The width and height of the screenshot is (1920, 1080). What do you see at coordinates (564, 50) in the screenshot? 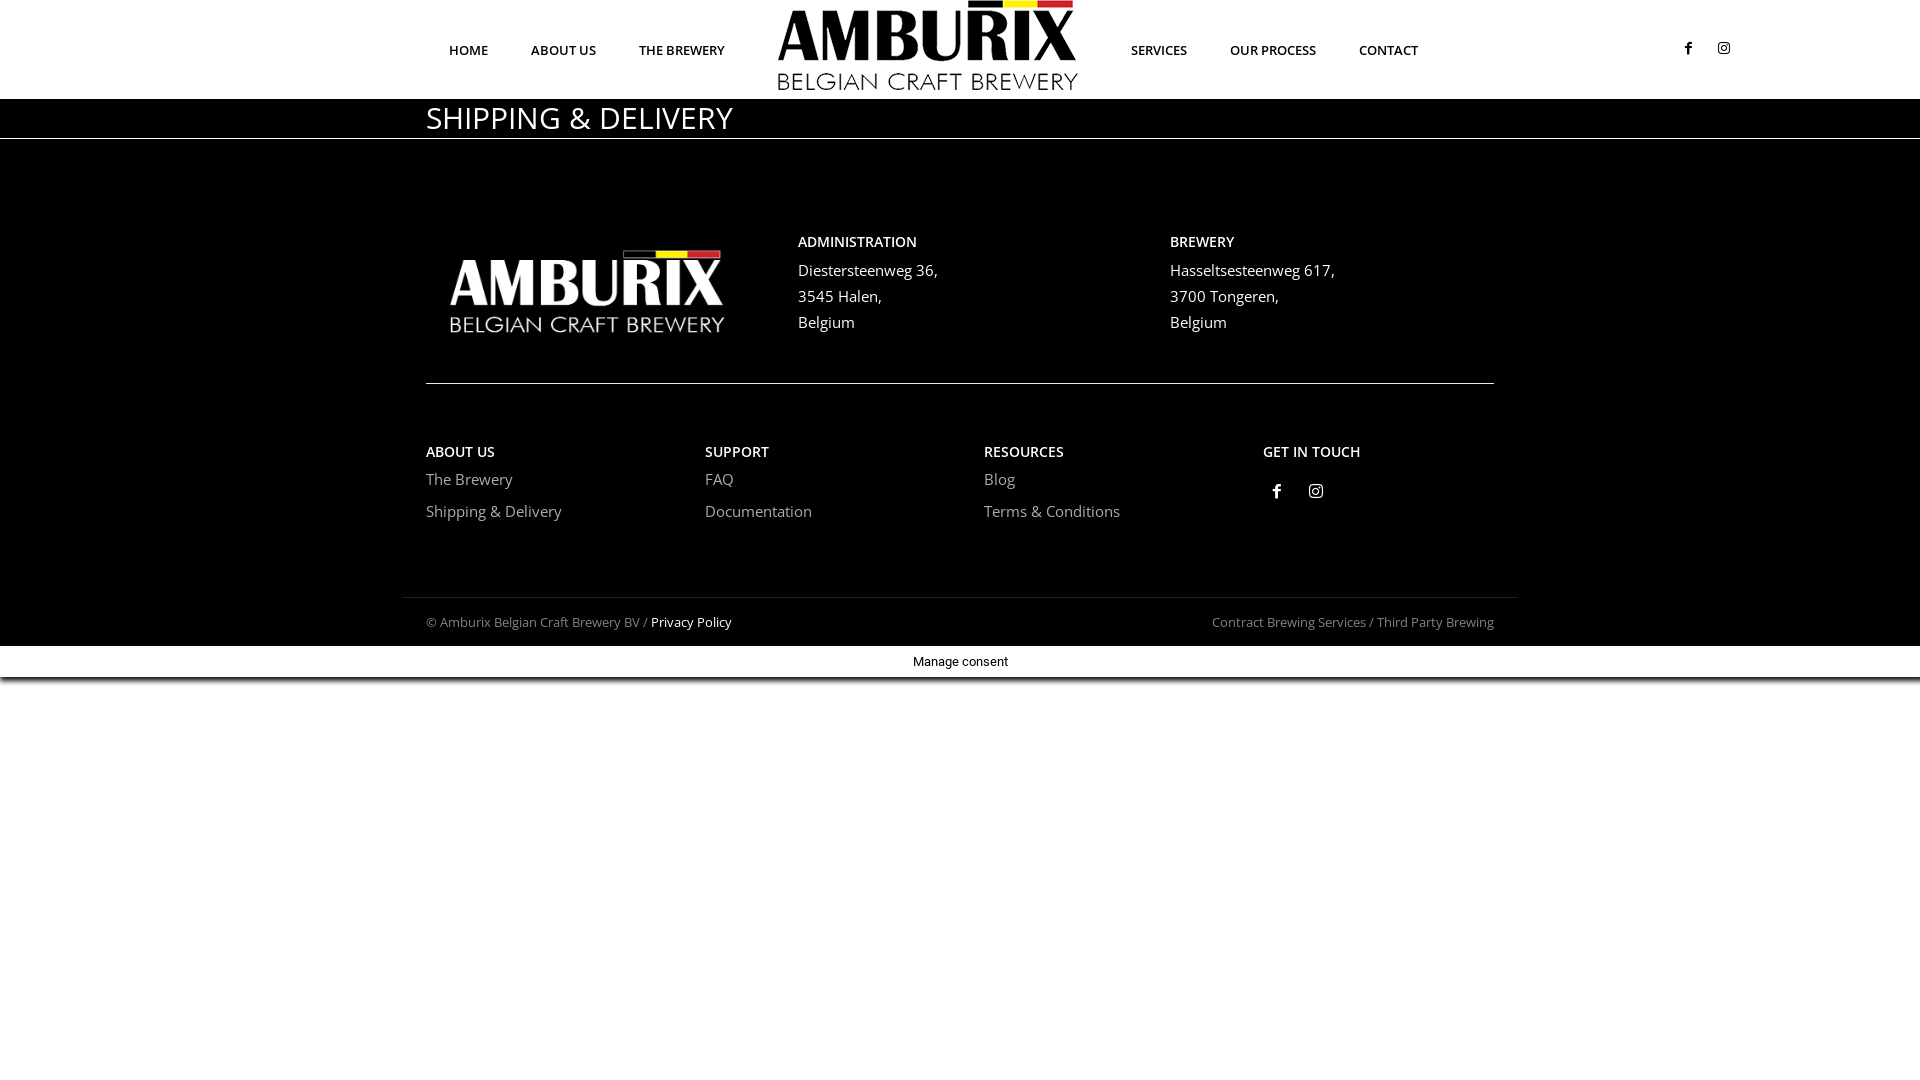
I see `ABOUT US` at bounding box center [564, 50].